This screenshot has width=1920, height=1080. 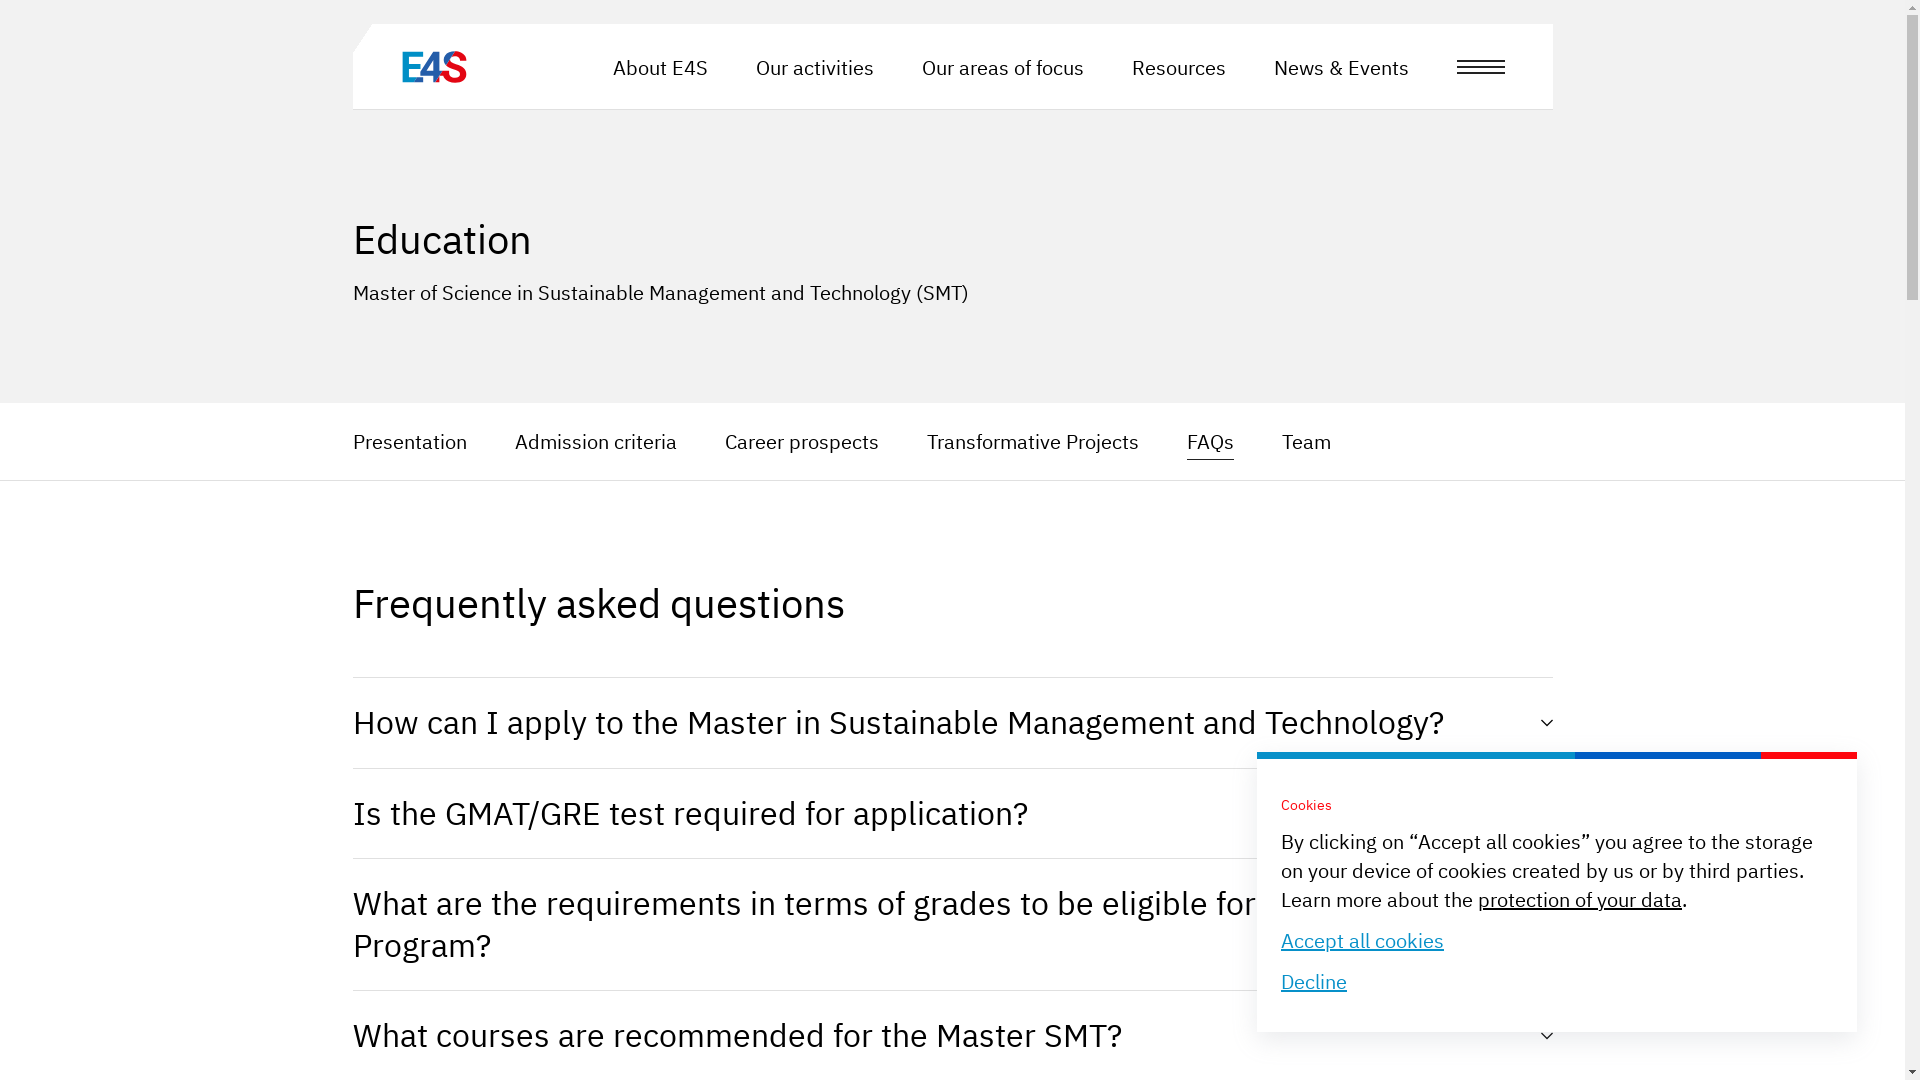 What do you see at coordinates (1003, 68) in the screenshot?
I see `Our areas of focus` at bounding box center [1003, 68].